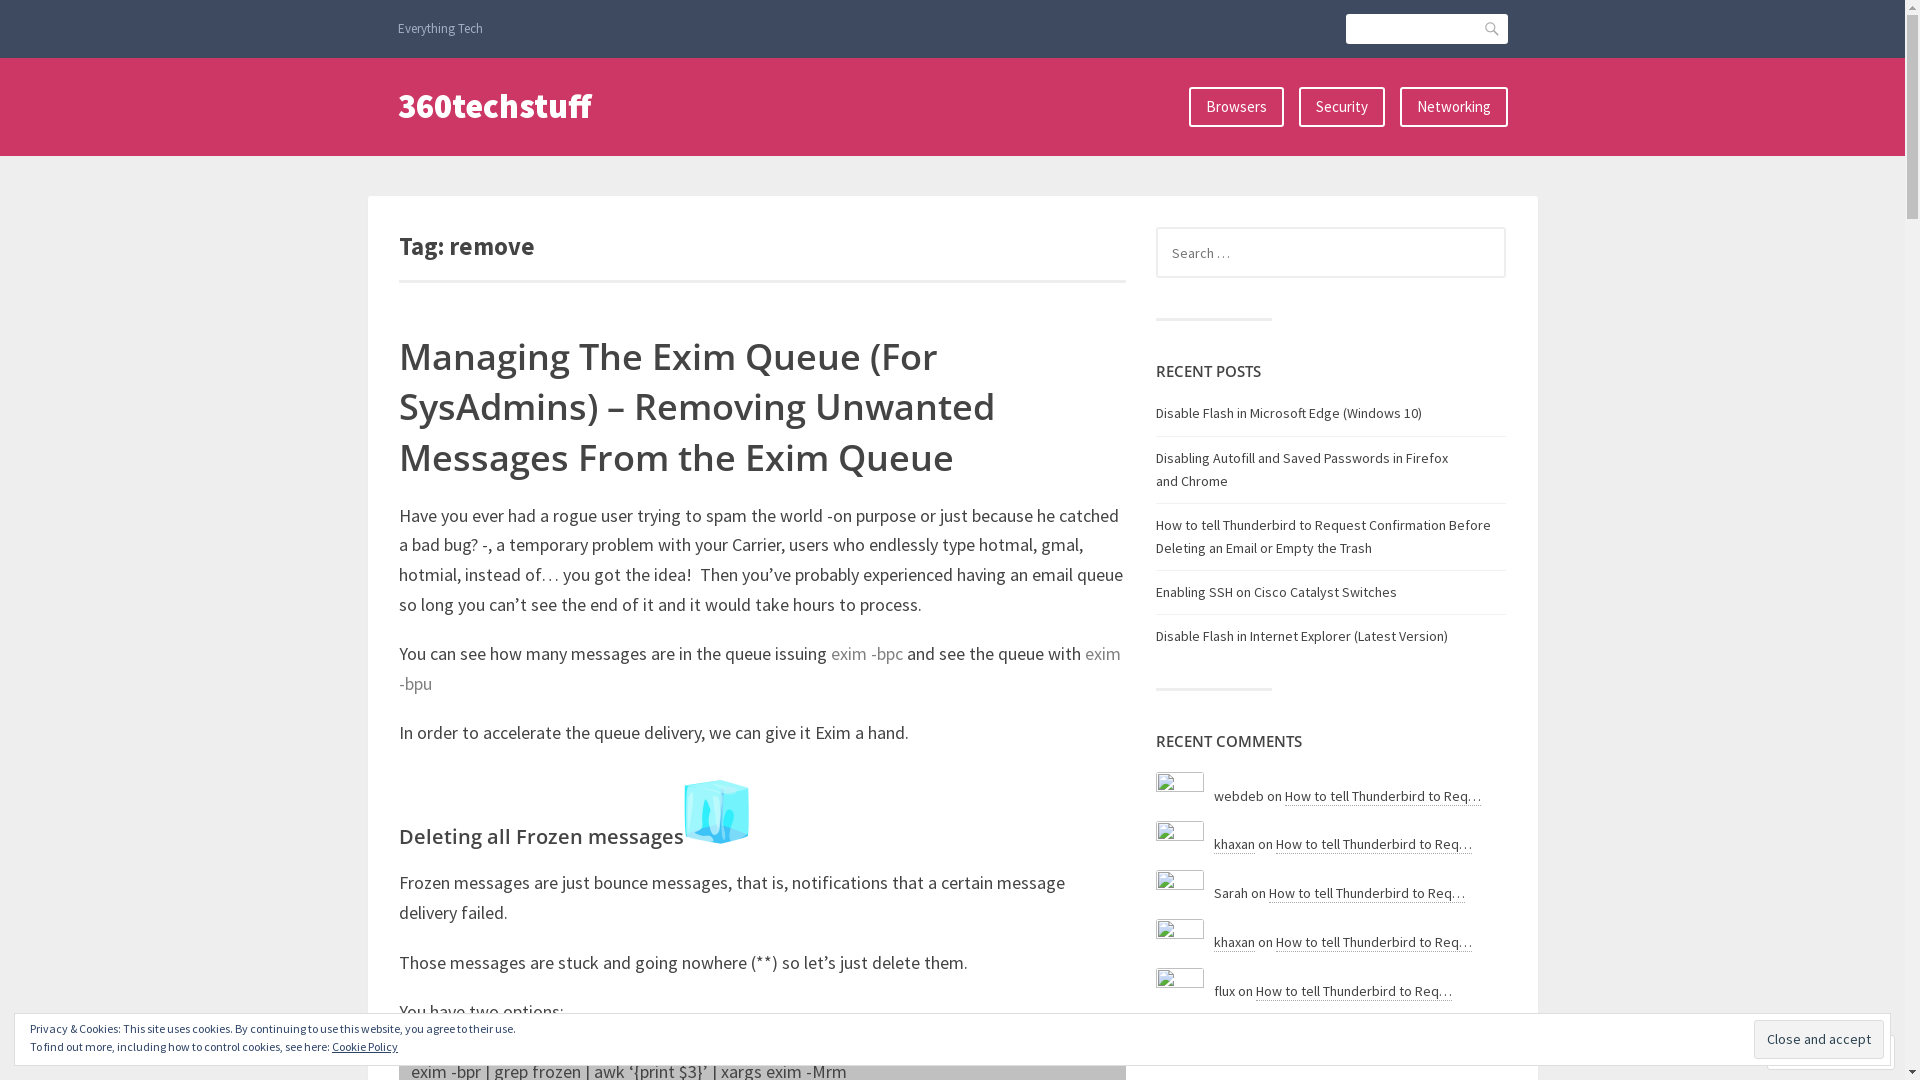 Image resolution: width=1920 pixels, height=1080 pixels. I want to click on Networking, so click(1454, 107).